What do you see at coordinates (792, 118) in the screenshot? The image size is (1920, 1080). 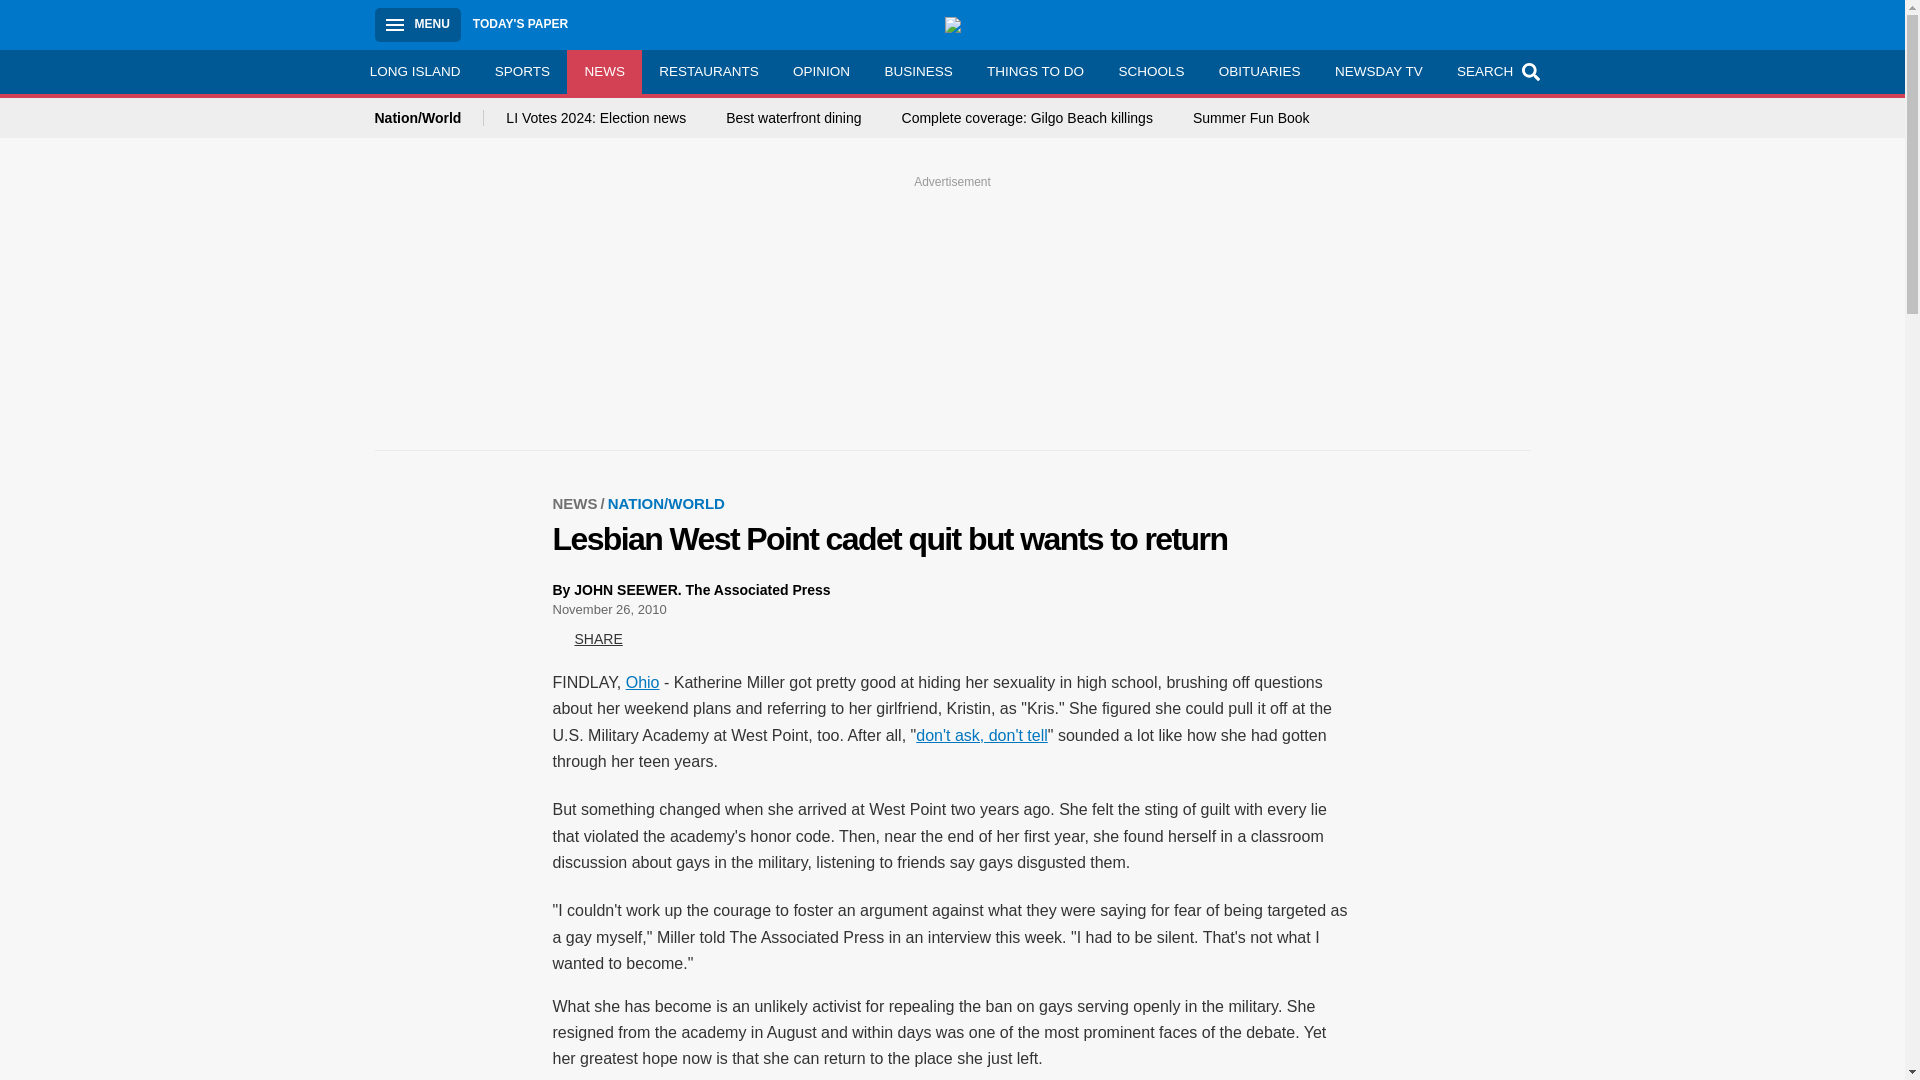 I see `Best waterfront dining` at bounding box center [792, 118].